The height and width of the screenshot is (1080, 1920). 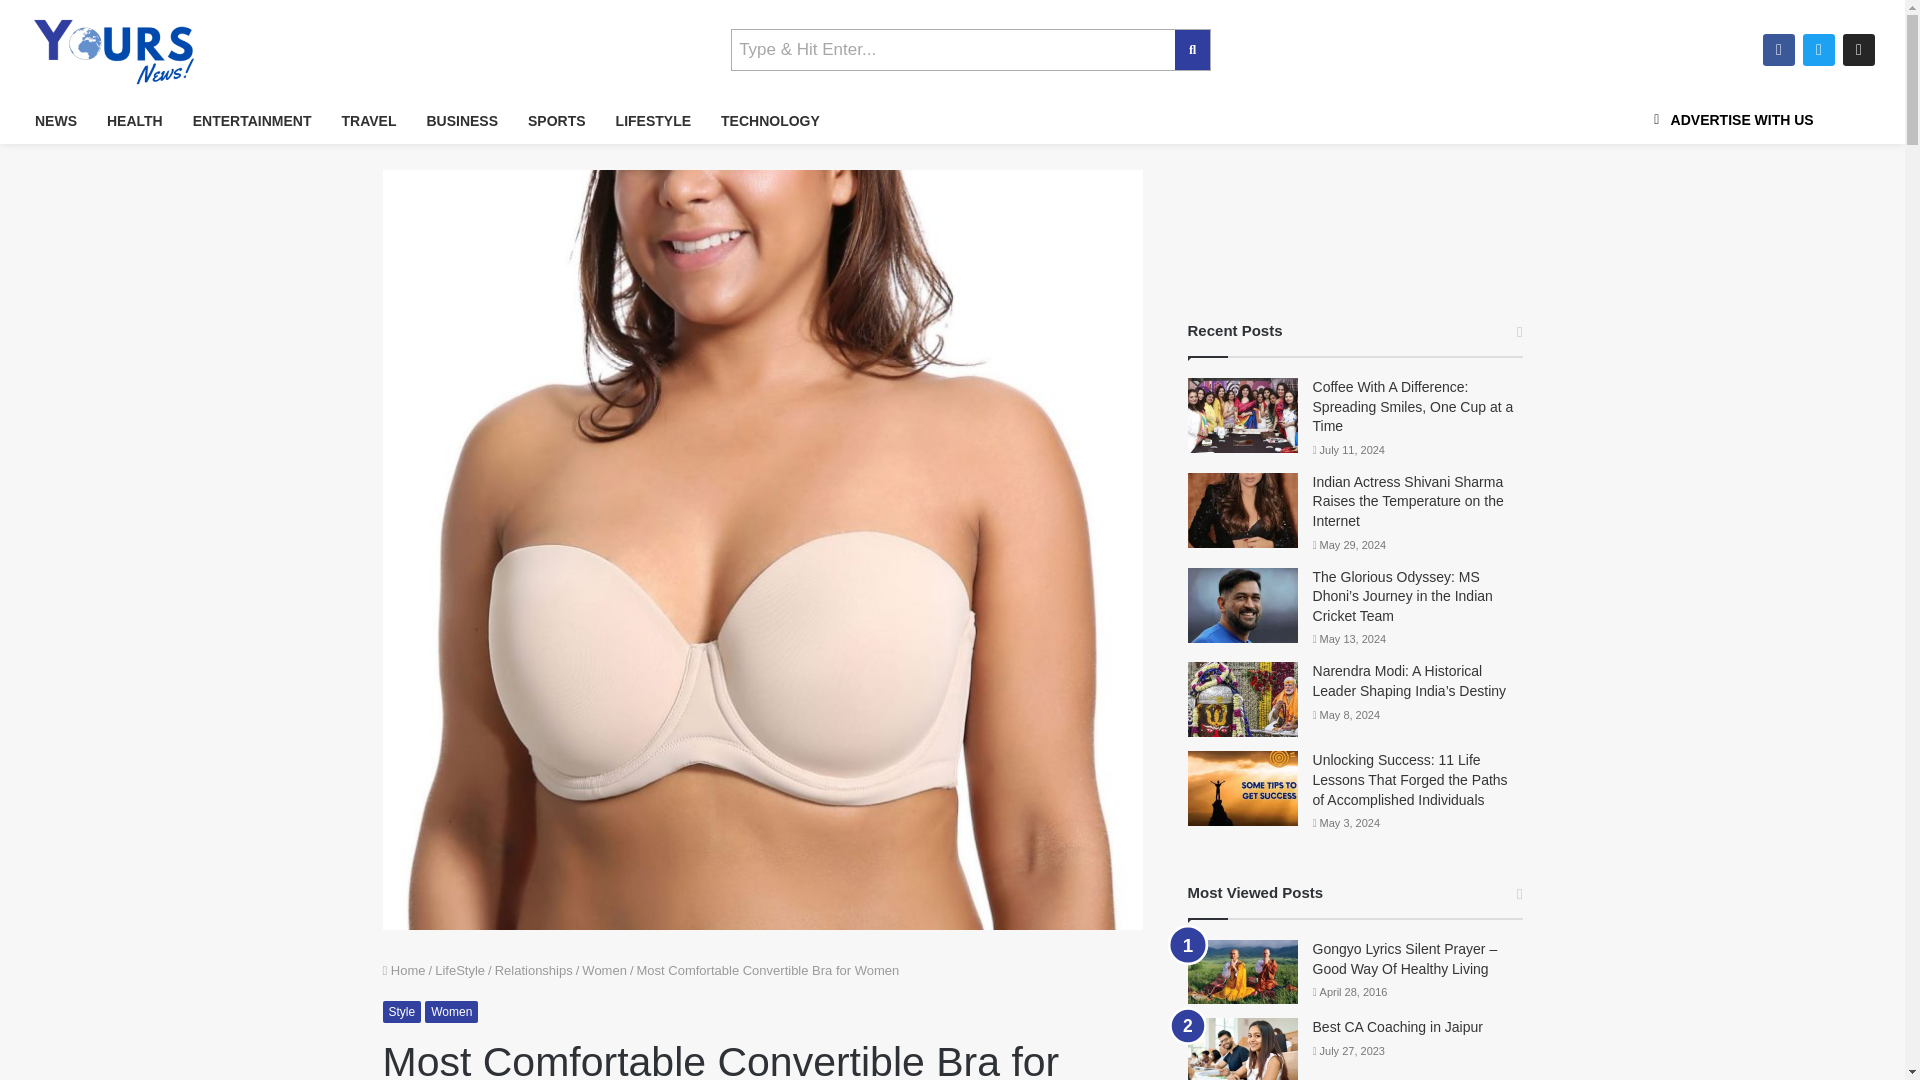 What do you see at coordinates (252, 121) in the screenshot?
I see `ENTERTAINMENT` at bounding box center [252, 121].